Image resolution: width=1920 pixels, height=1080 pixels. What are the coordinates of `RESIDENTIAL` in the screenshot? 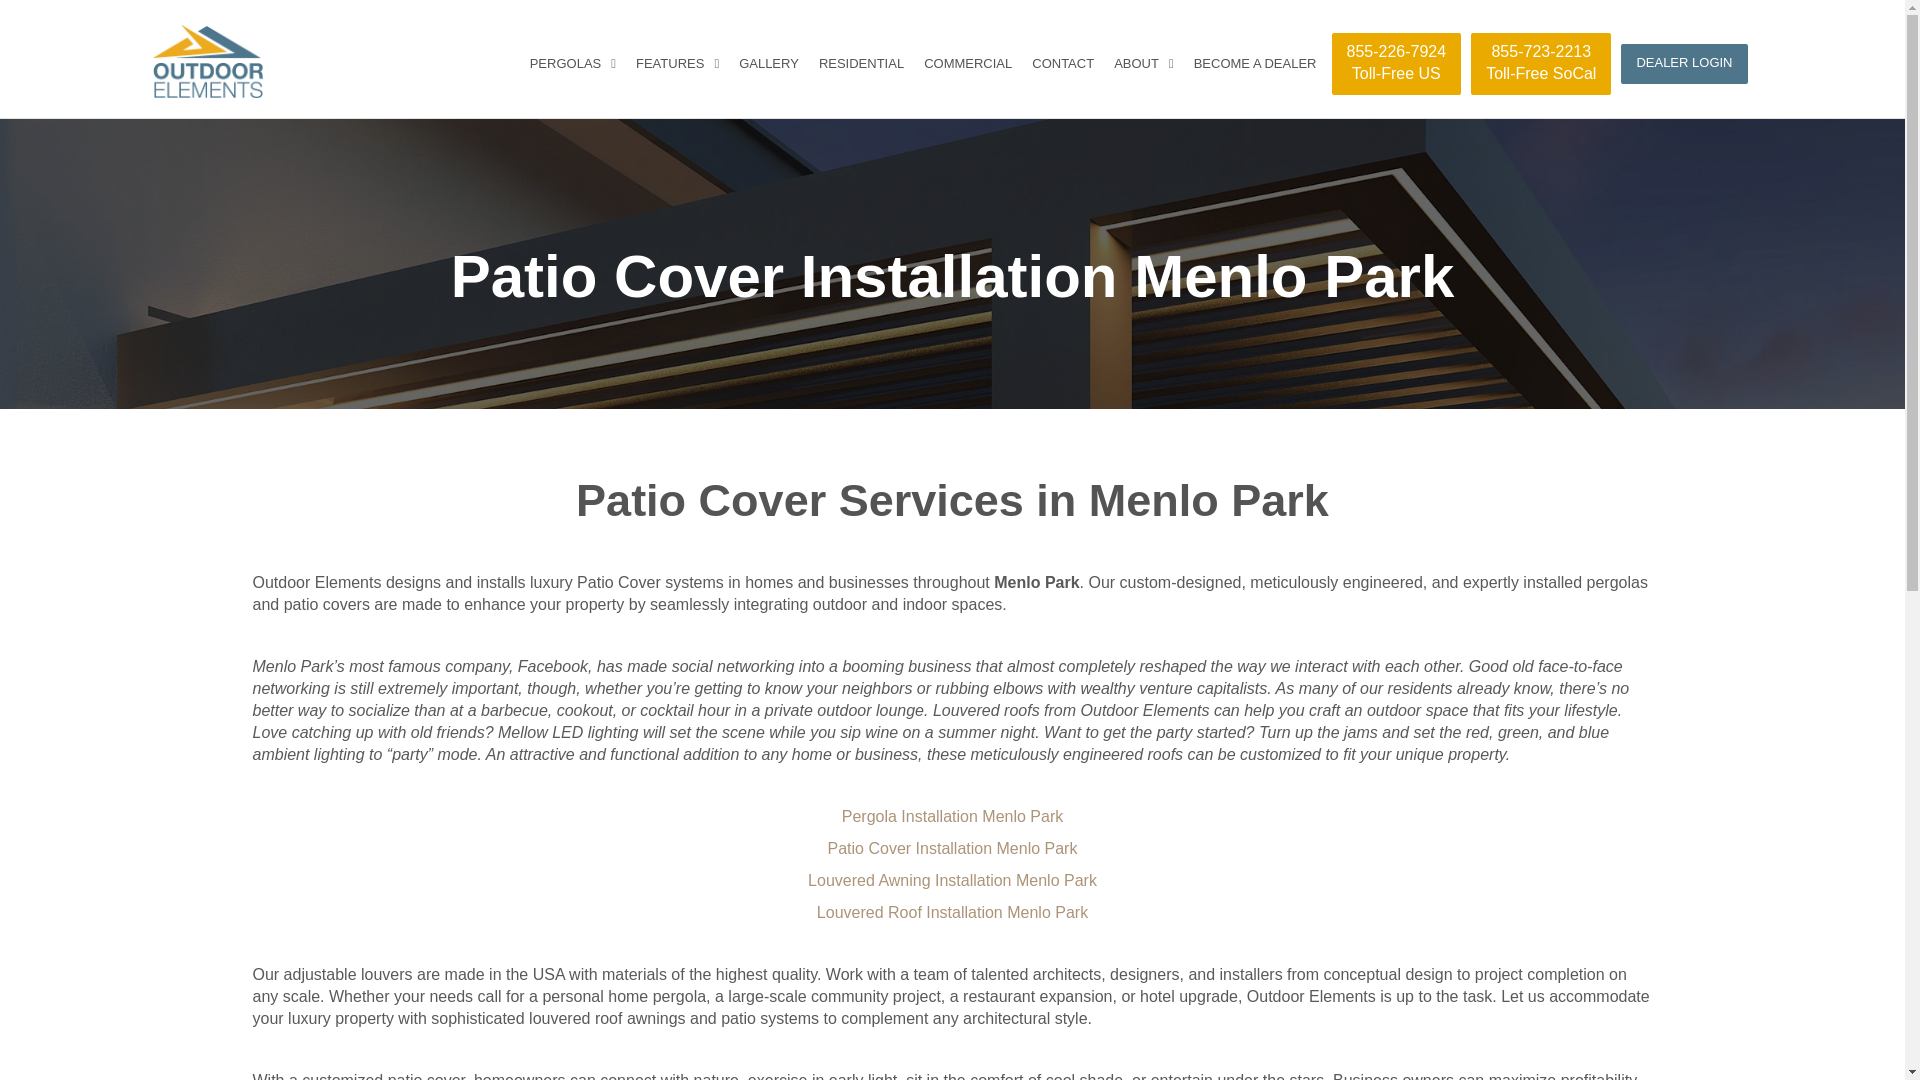 It's located at (861, 64).